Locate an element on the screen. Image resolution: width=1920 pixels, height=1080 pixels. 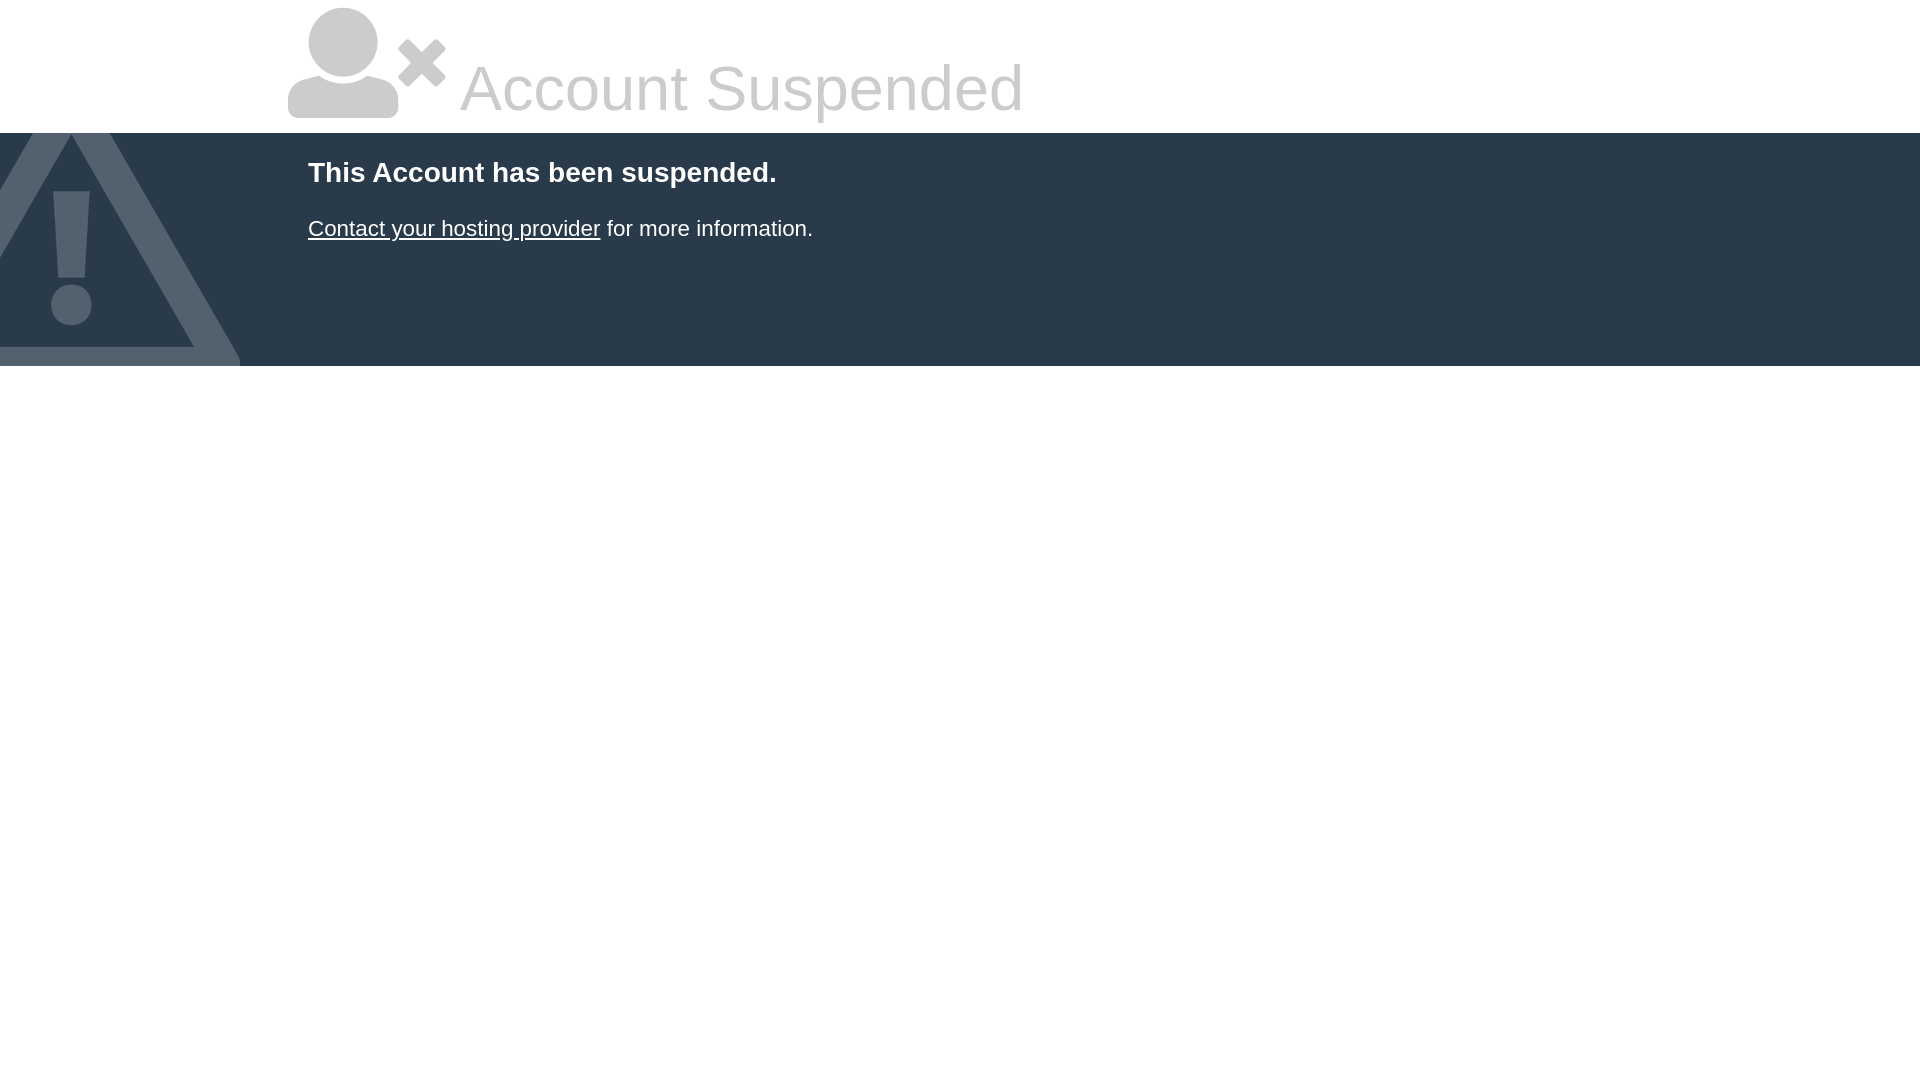
Contact your hosting provider is located at coordinates (454, 228).